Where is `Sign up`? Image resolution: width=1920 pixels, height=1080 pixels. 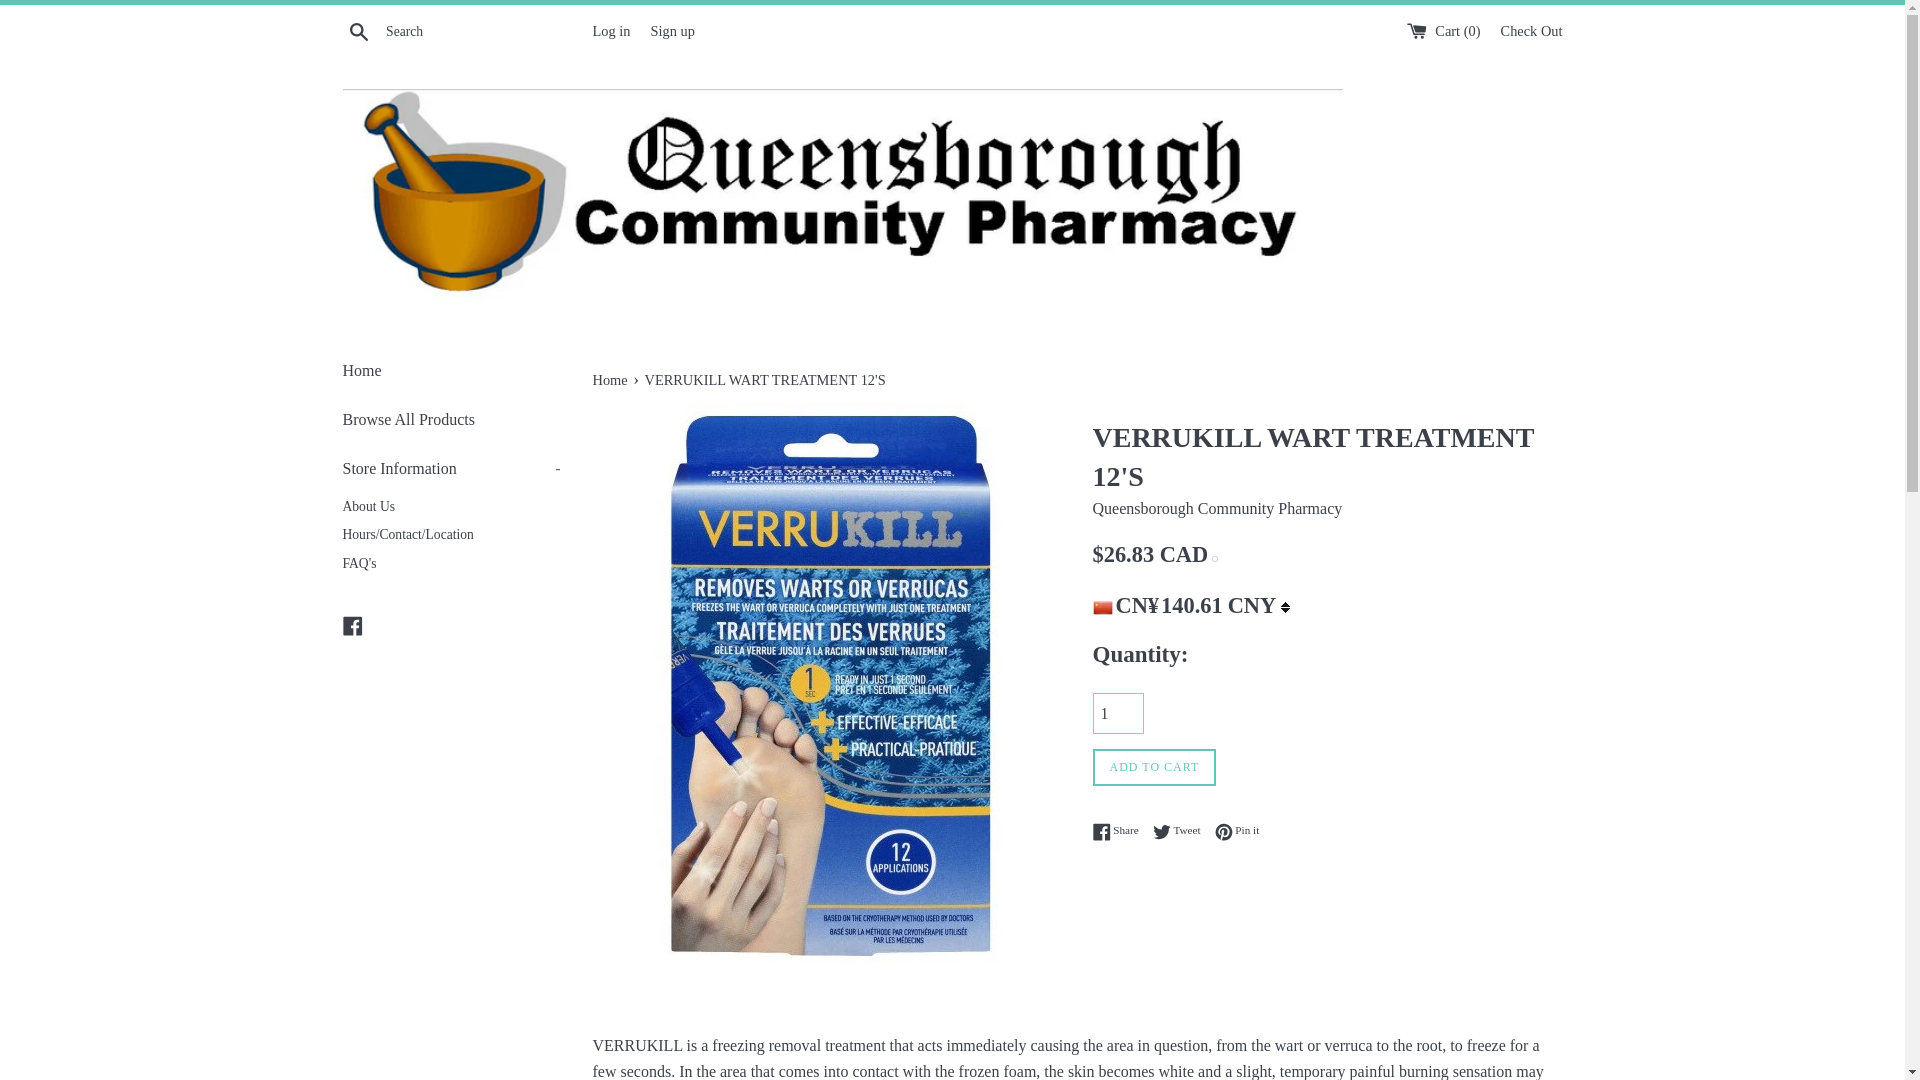
Sign up is located at coordinates (672, 29).